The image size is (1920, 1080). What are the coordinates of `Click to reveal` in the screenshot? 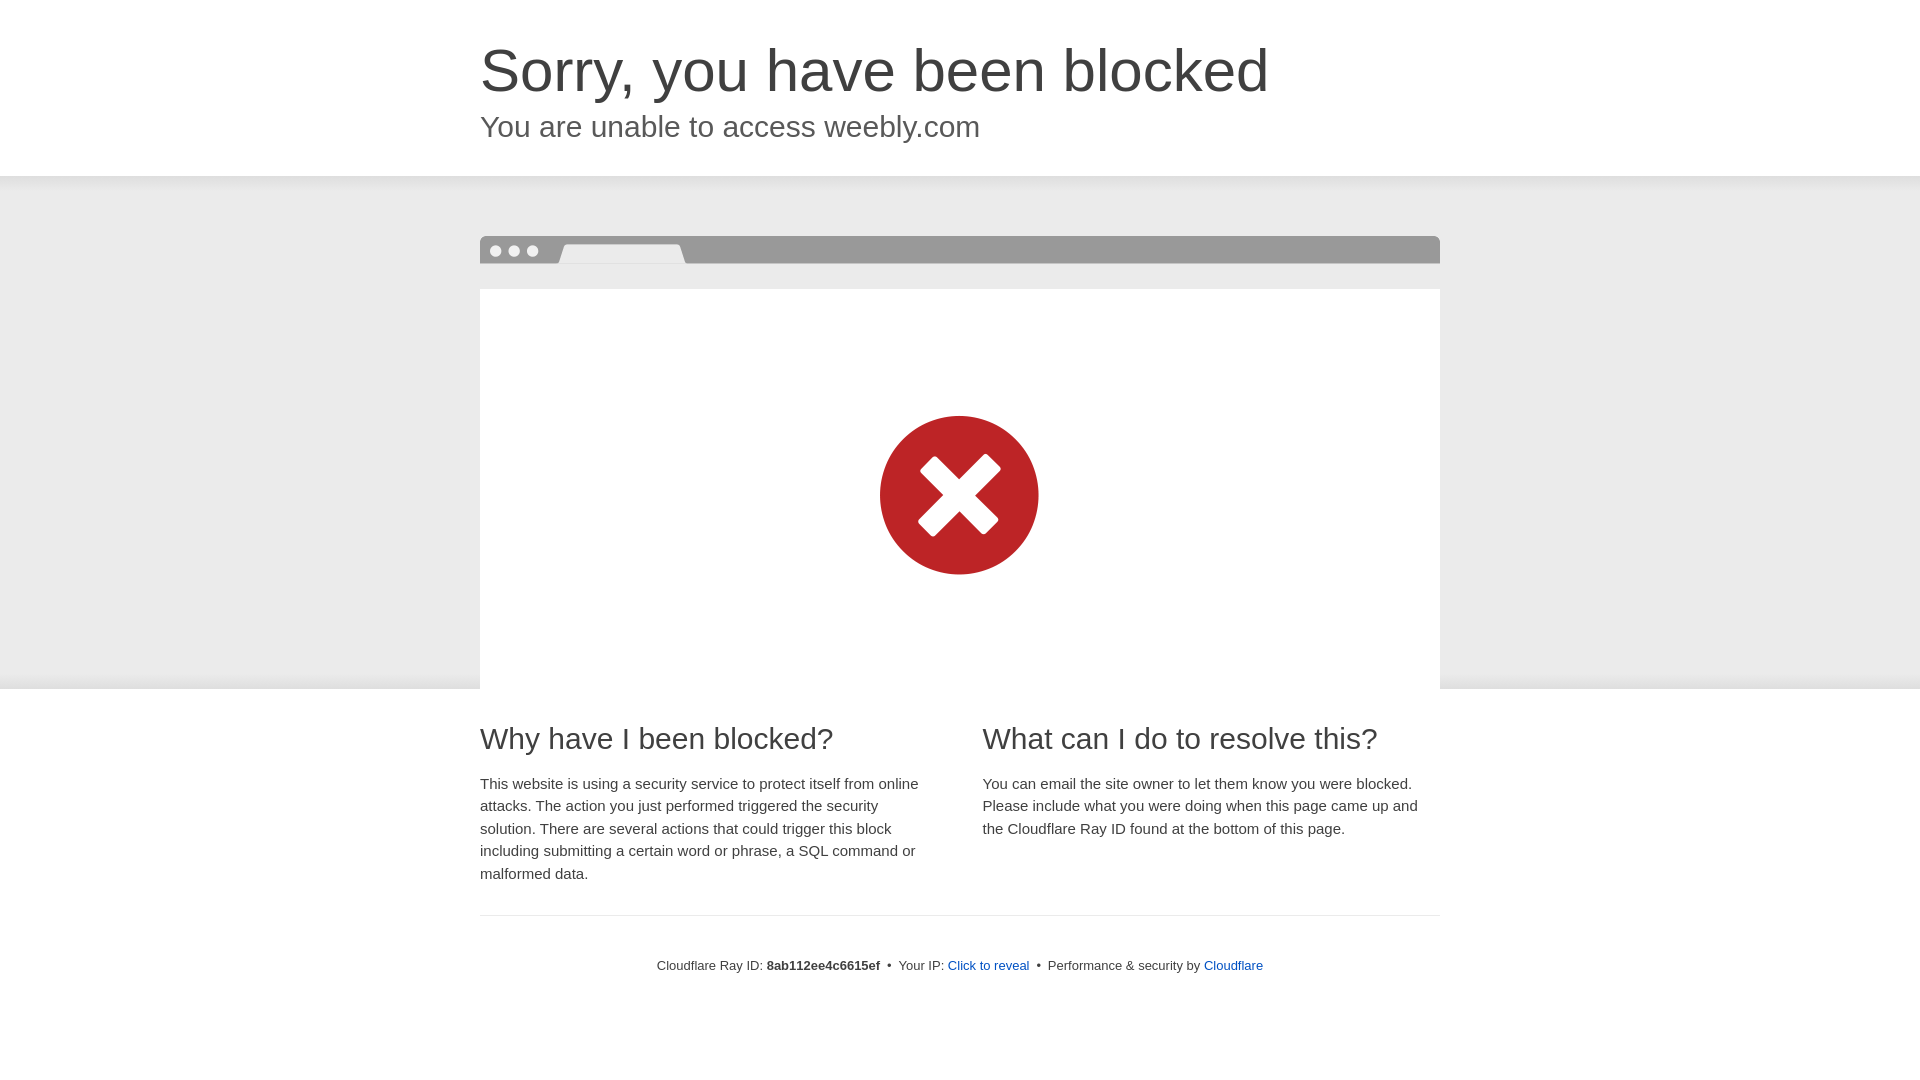 It's located at (988, 966).